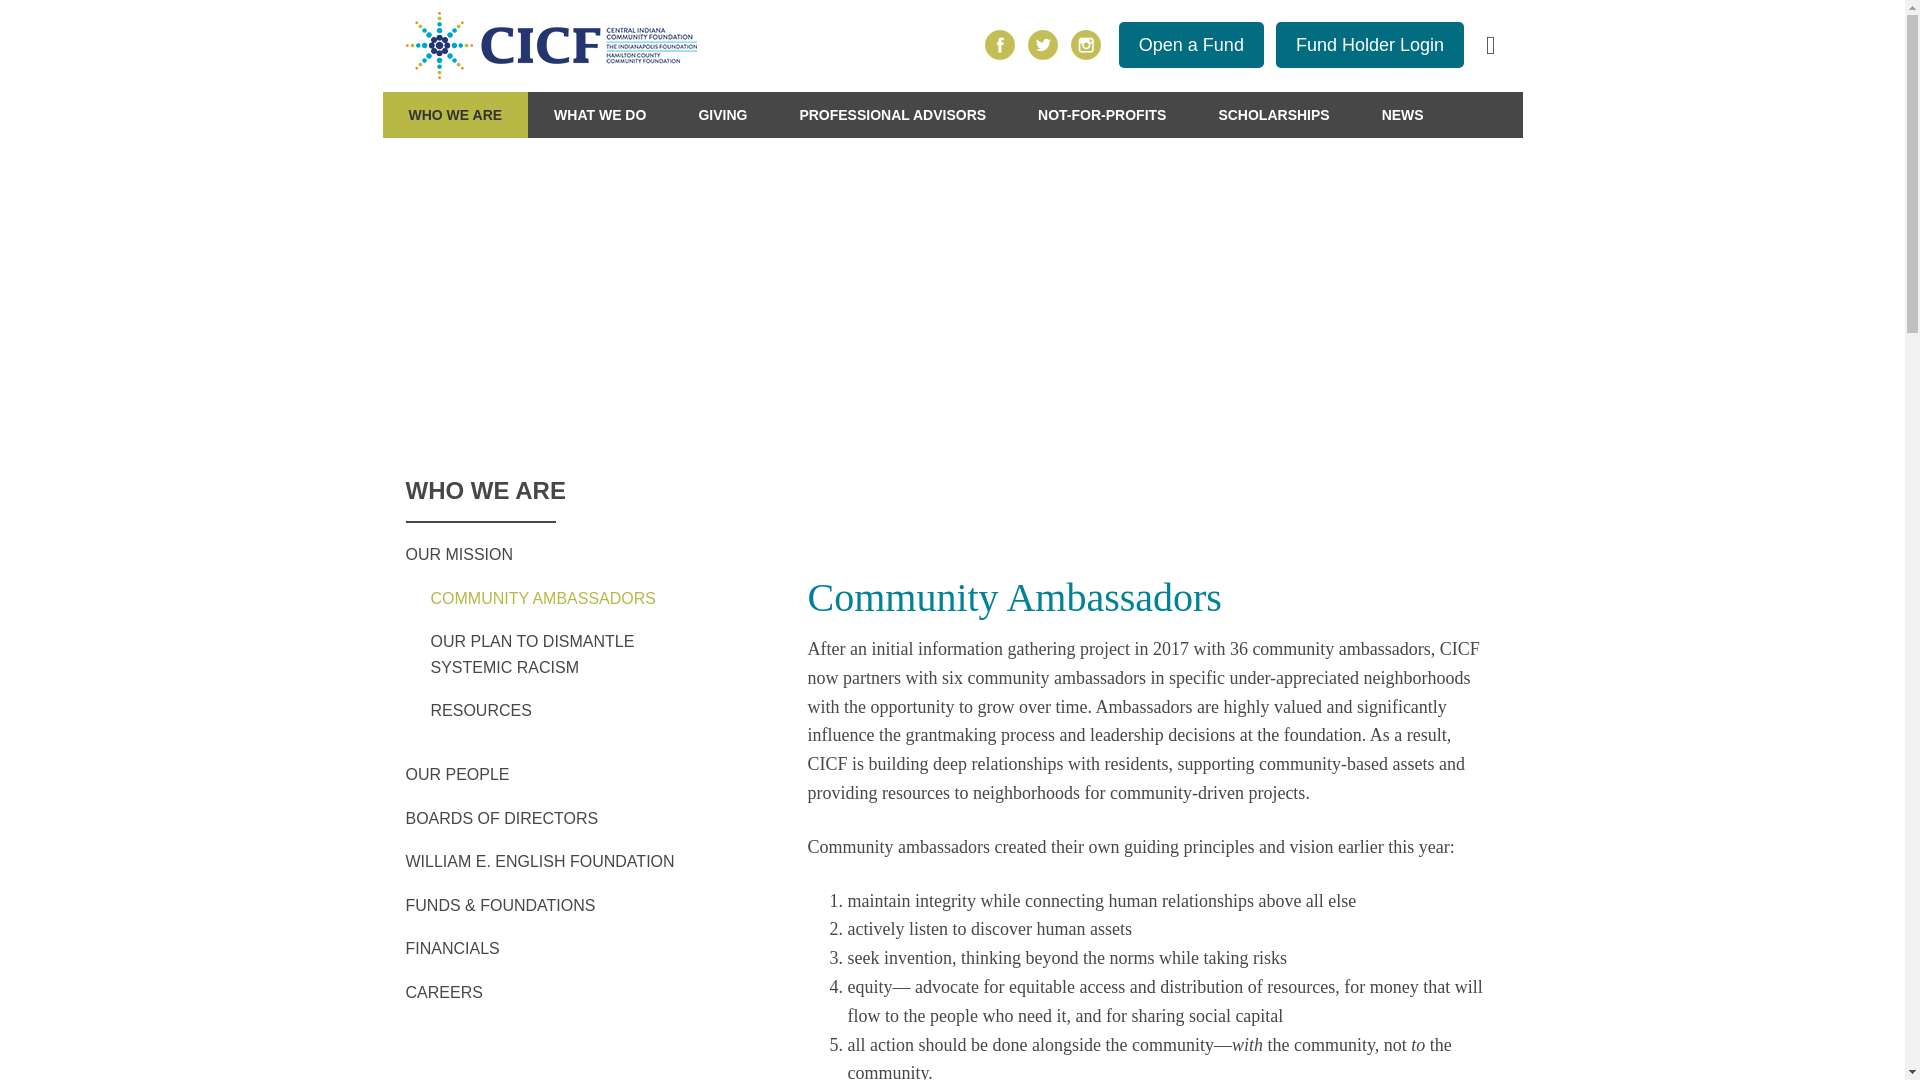 The width and height of the screenshot is (1920, 1080). I want to click on PROFESSIONAL ADVISORS, so click(892, 114).